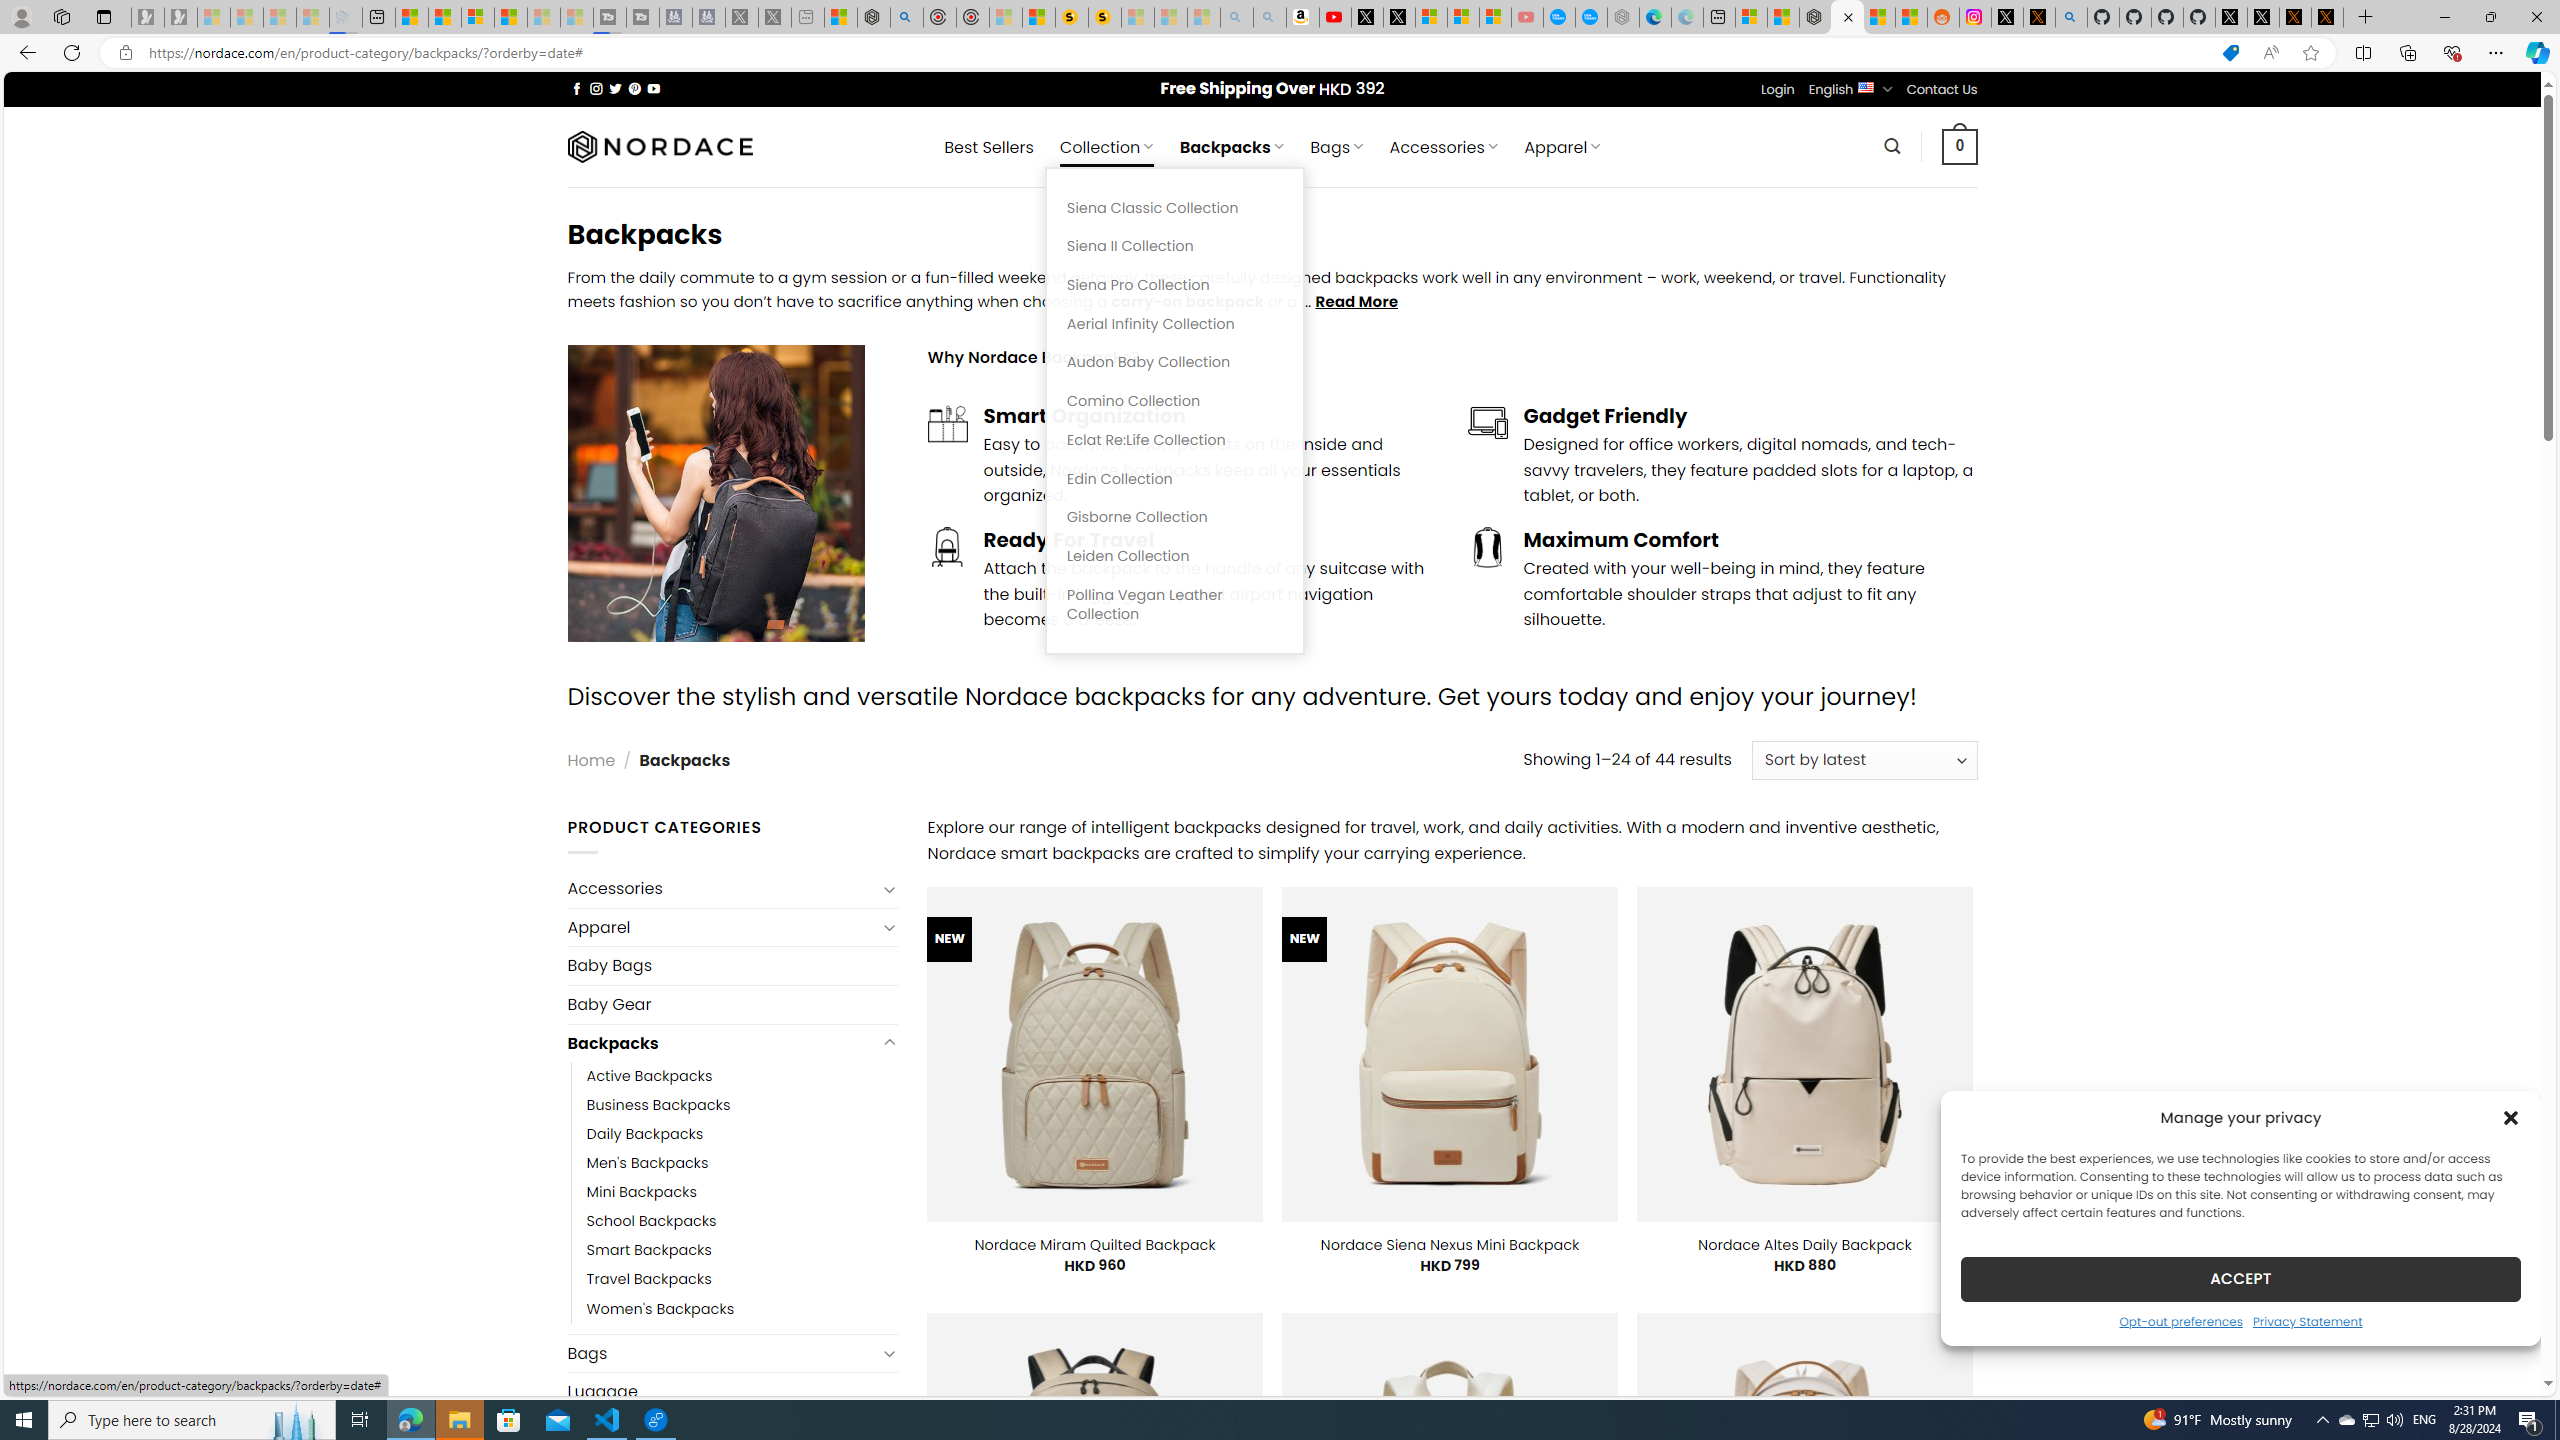 The height and width of the screenshot is (1440, 2560). I want to click on Baby Bags, so click(732, 965).